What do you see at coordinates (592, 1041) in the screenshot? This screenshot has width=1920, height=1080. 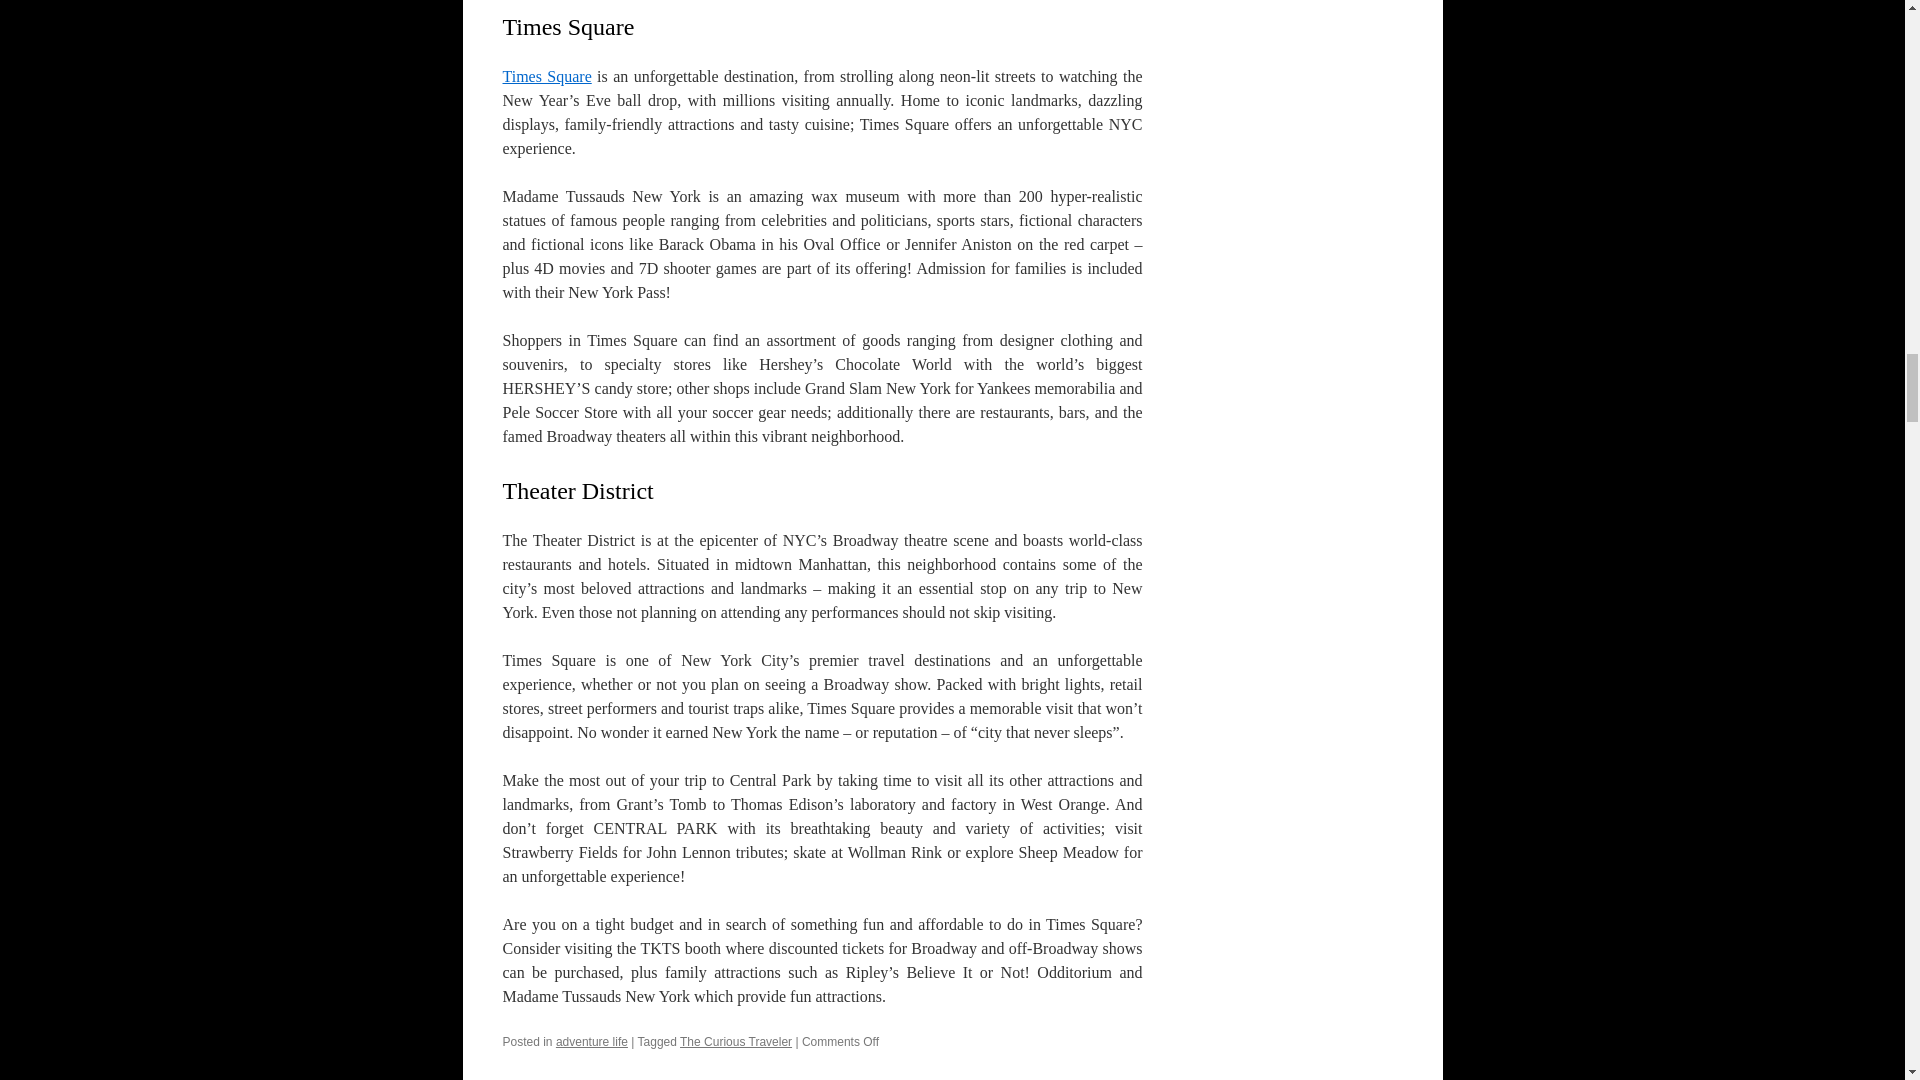 I see `adventure life` at bounding box center [592, 1041].